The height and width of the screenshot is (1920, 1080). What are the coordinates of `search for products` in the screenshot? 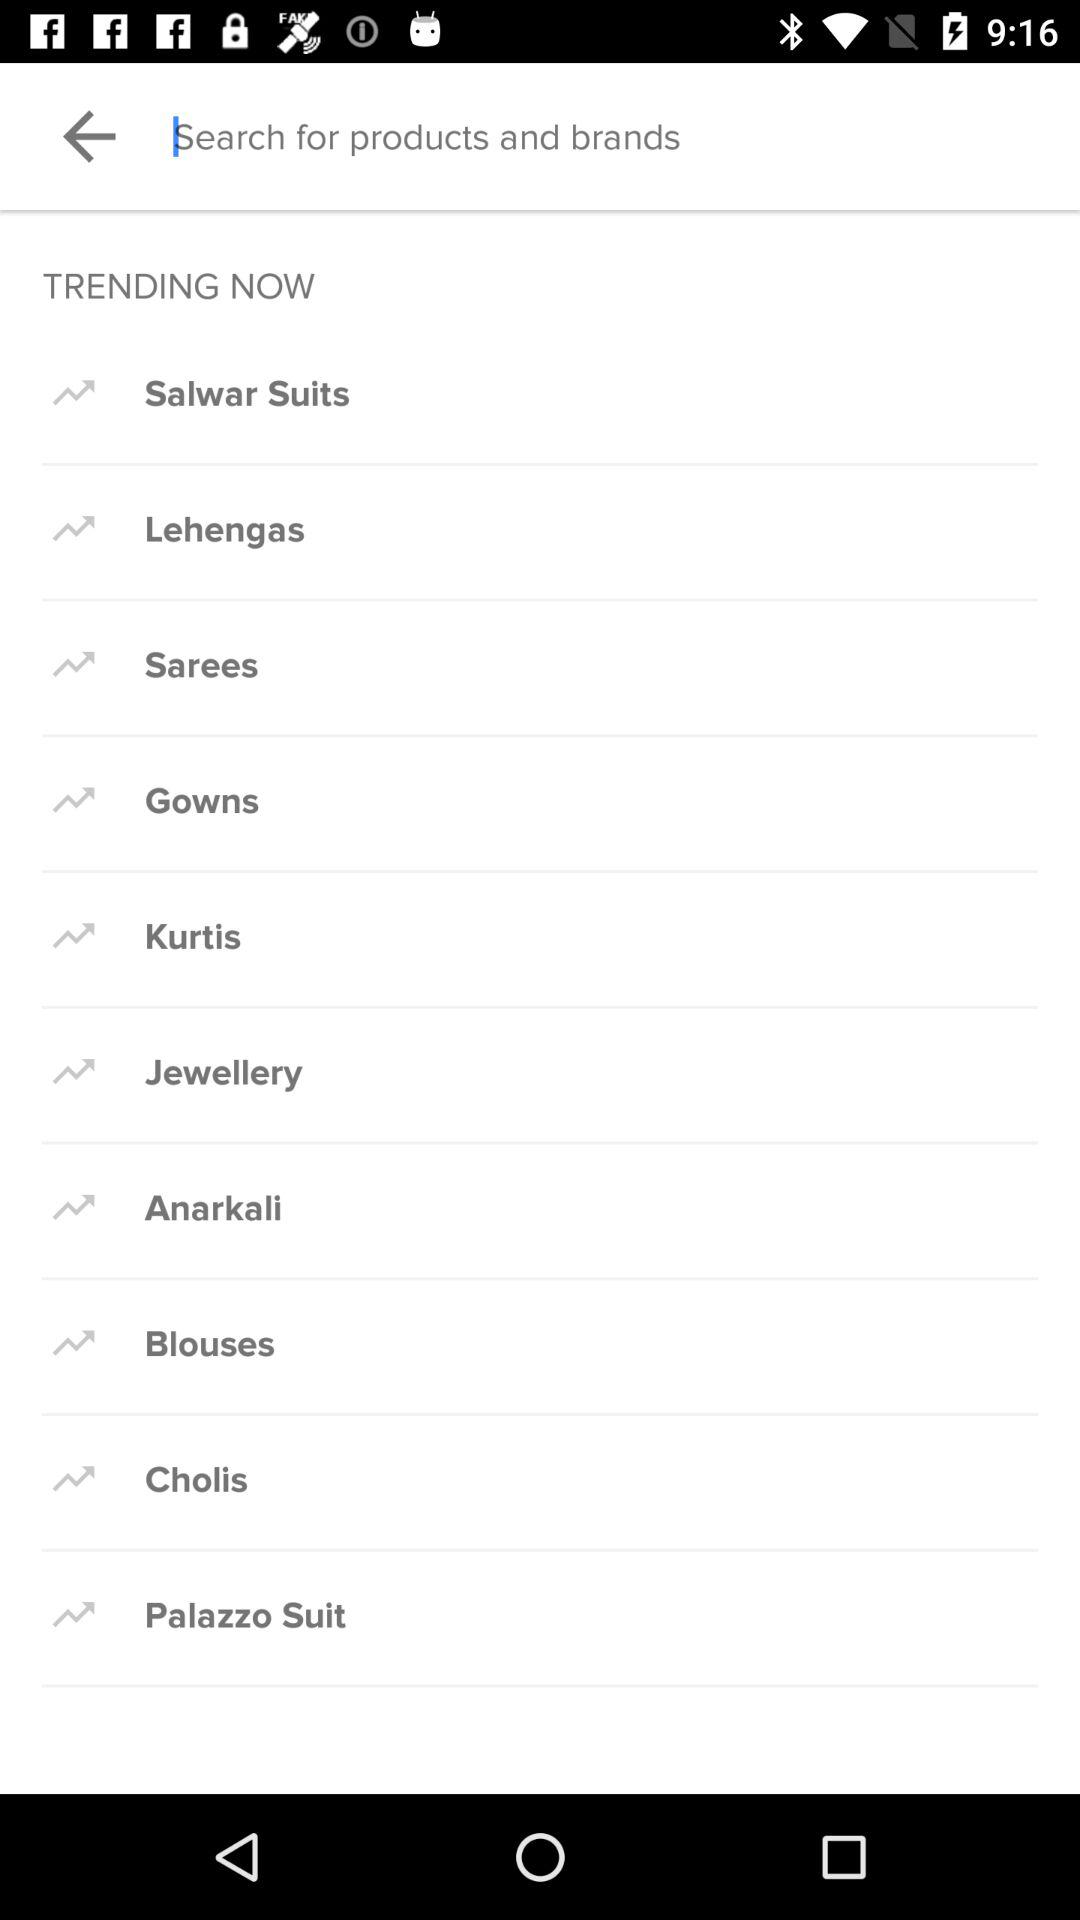 It's located at (626, 136).